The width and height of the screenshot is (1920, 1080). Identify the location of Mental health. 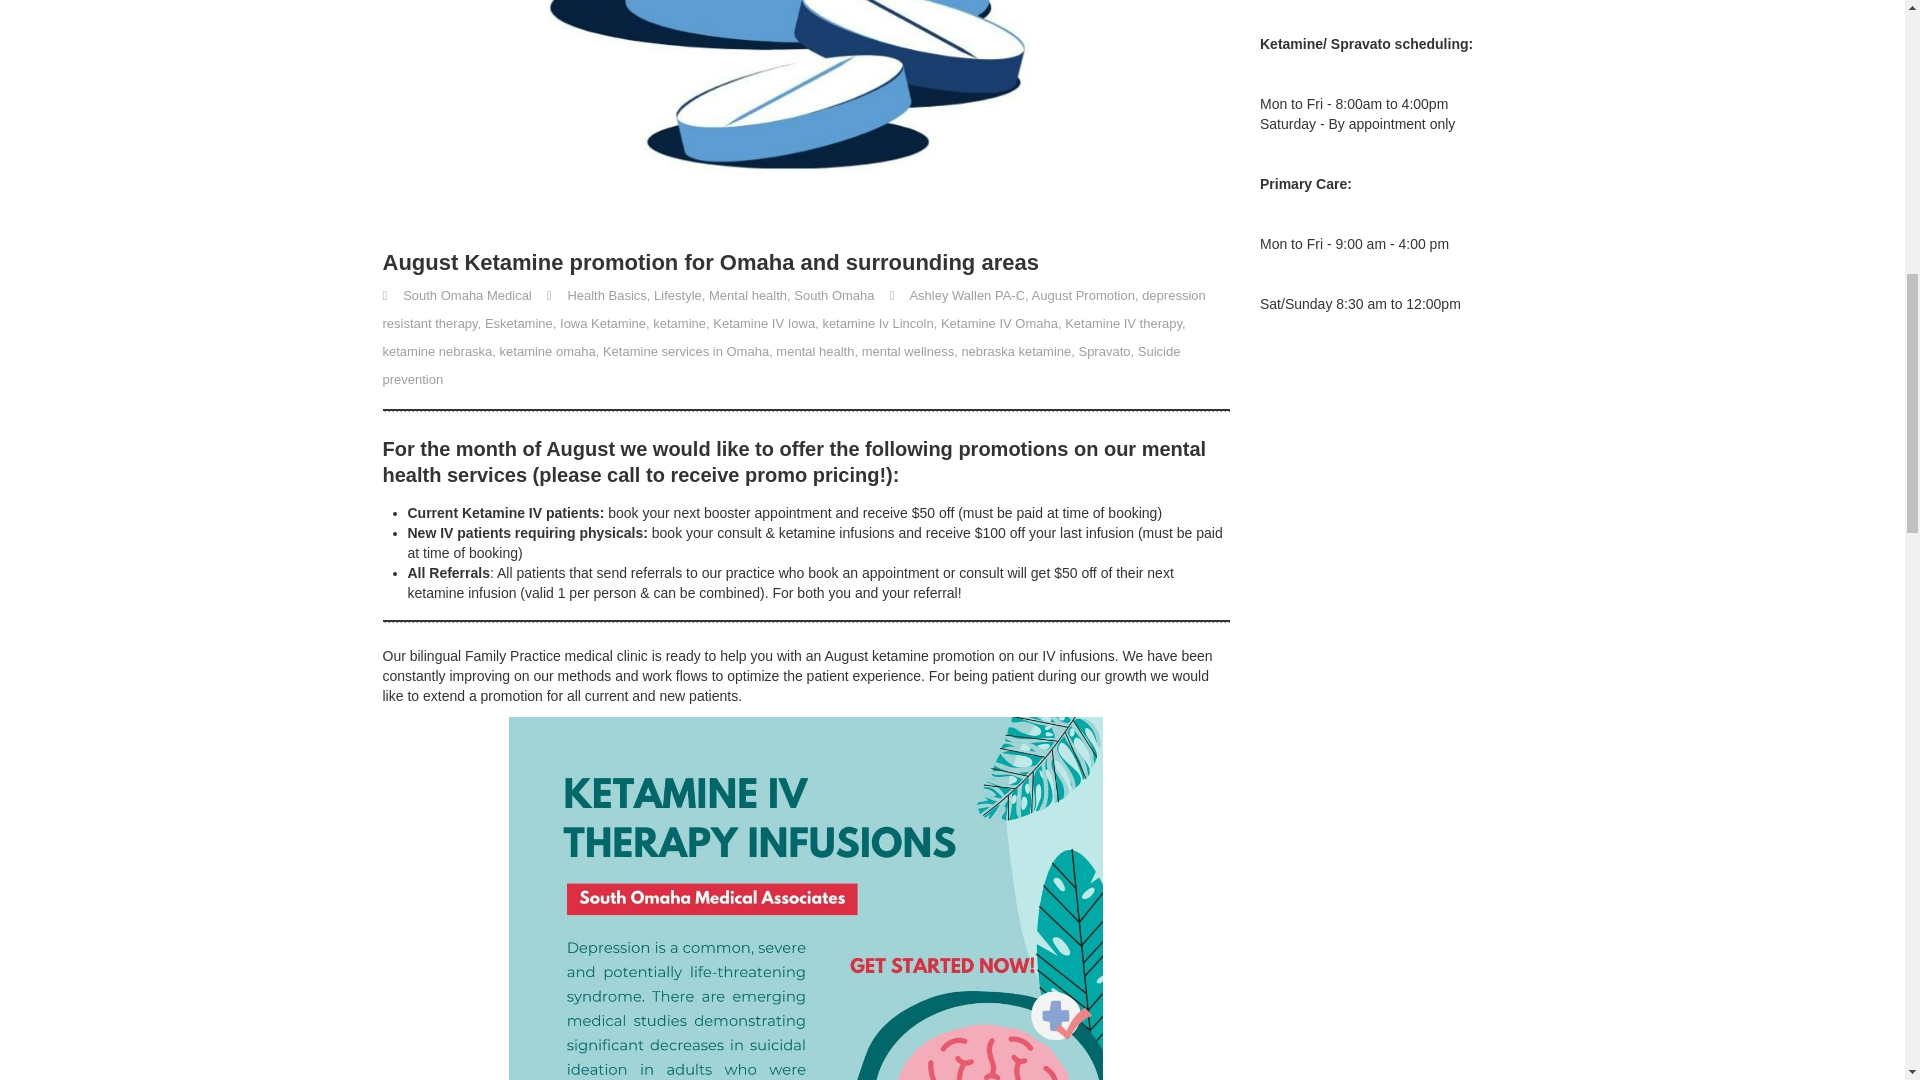
(748, 296).